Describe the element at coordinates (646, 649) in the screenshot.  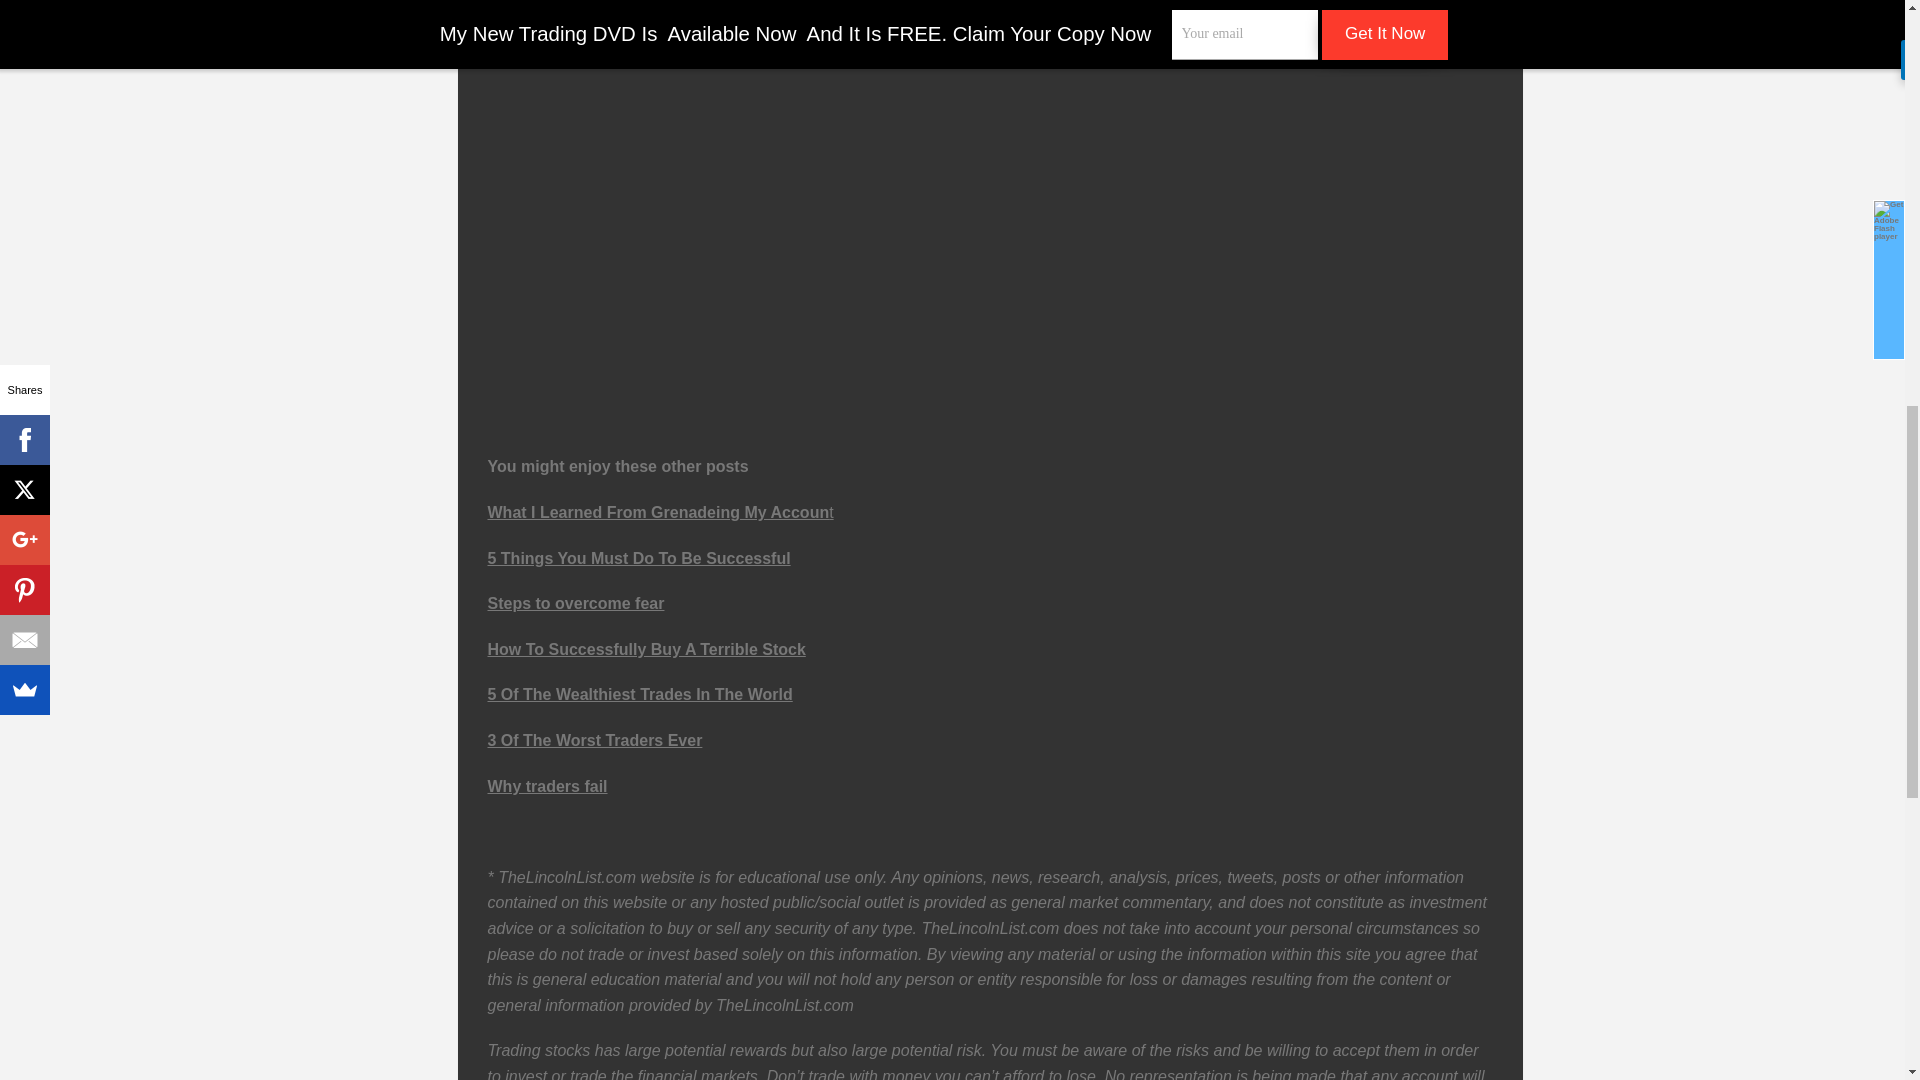
I see `How To Successfully Buy A Terrible Stock` at that location.